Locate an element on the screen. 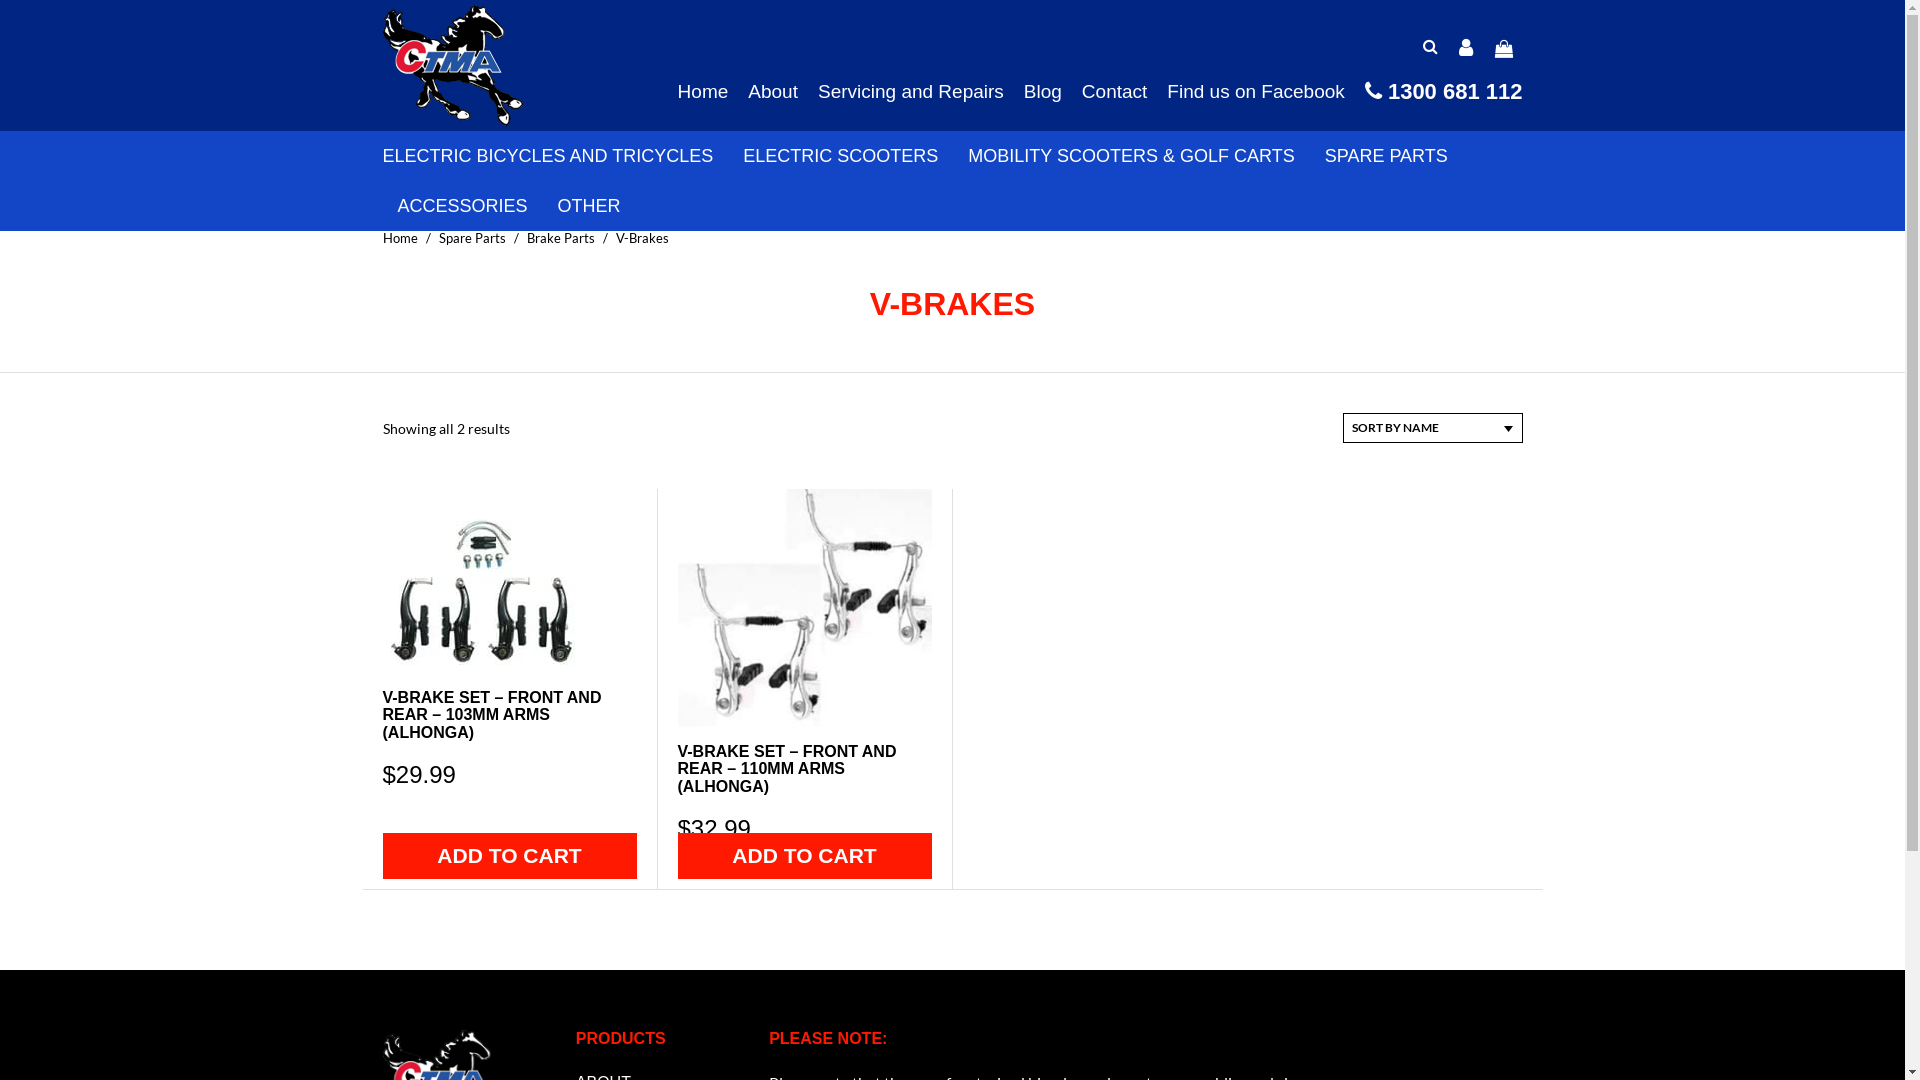  MOBILITY SCOOTERS & GOLF CARTS is located at coordinates (1131, 156).